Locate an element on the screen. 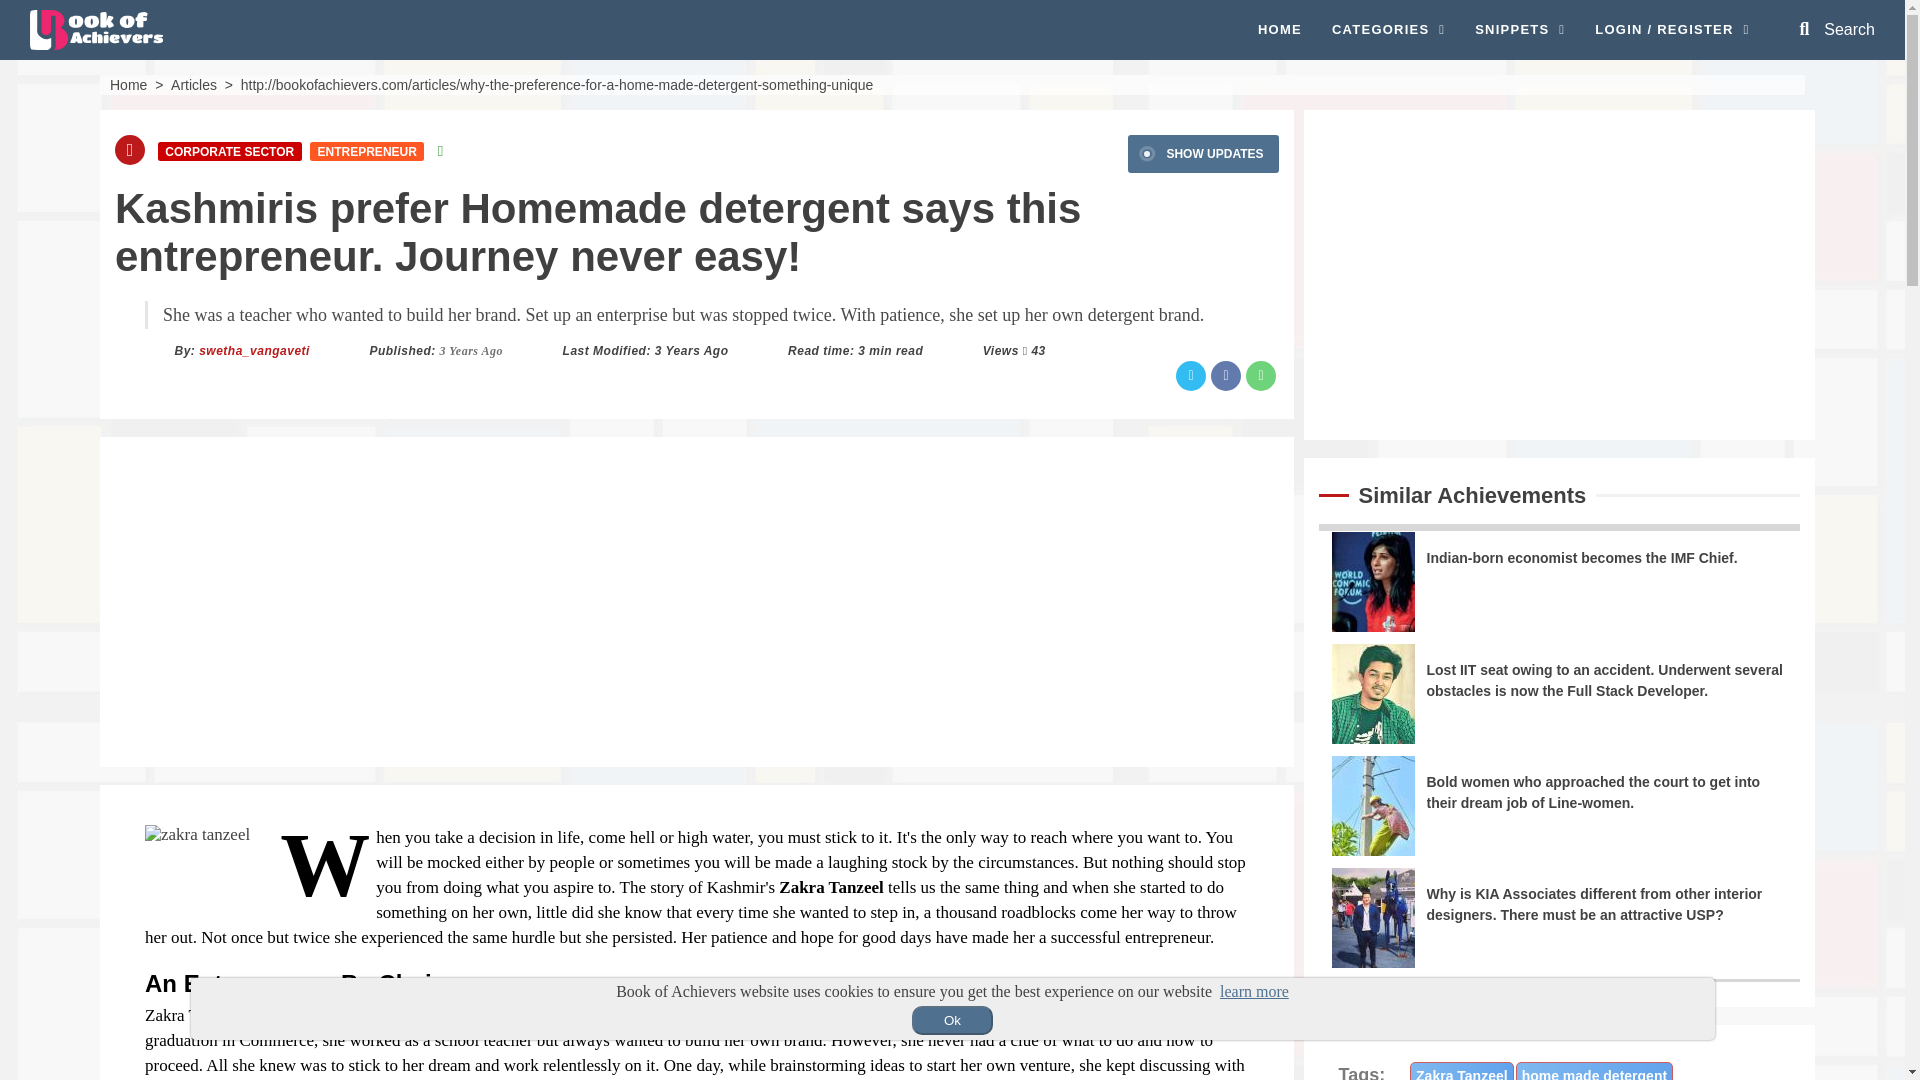 This screenshot has height=1080, width=1920. SNIPPETS   is located at coordinates (1519, 30).